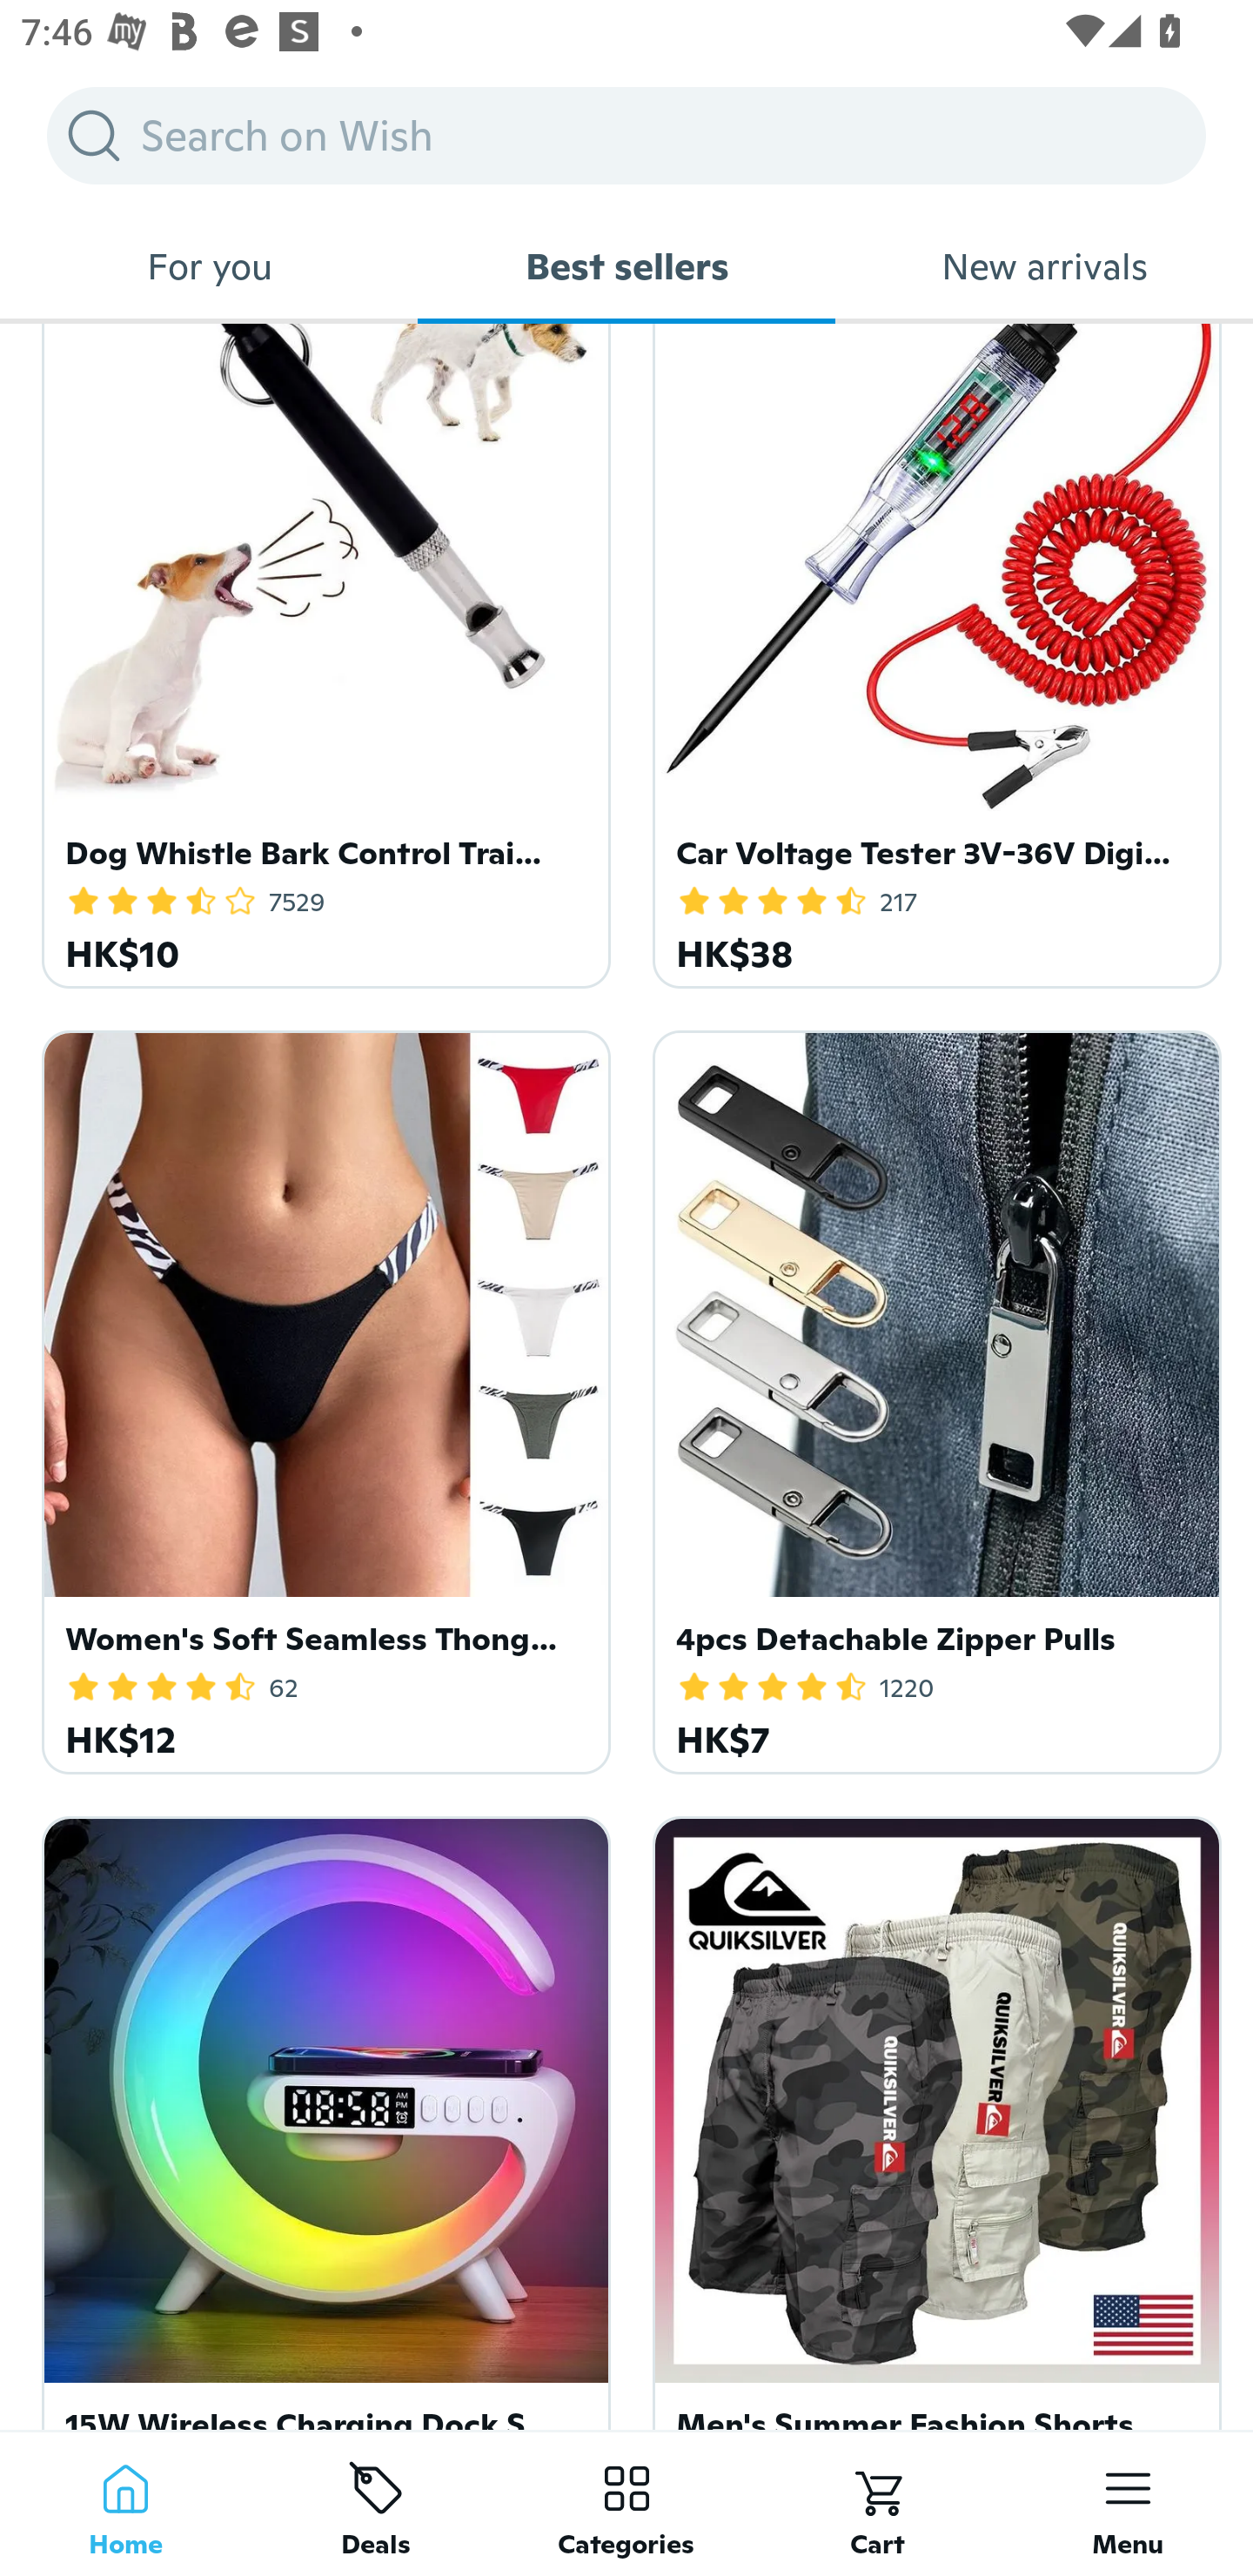 The width and height of the screenshot is (1253, 2576). What do you see at coordinates (626, 2503) in the screenshot?
I see `Categories` at bounding box center [626, 2503].